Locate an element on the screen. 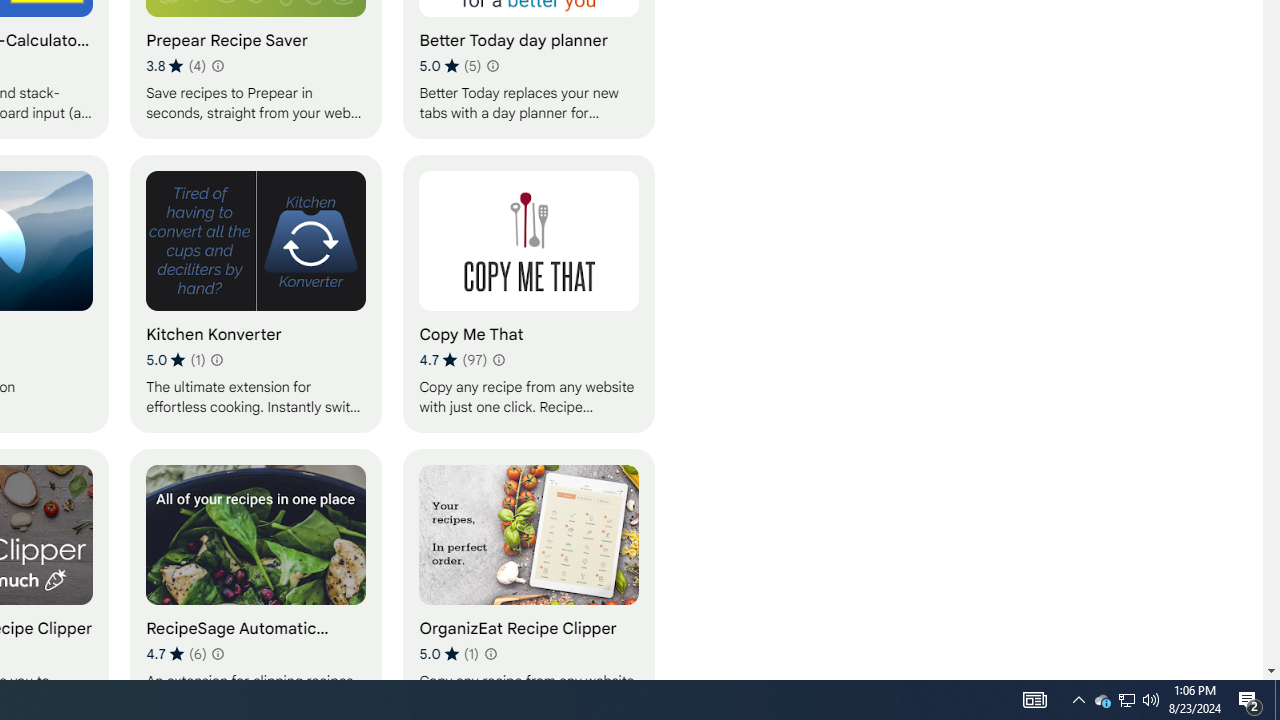 The height and width of the screenshot is (720, 1280). Average rating 5 out of 5 stars. 5 ratings. is located at coordinates (450, 66).